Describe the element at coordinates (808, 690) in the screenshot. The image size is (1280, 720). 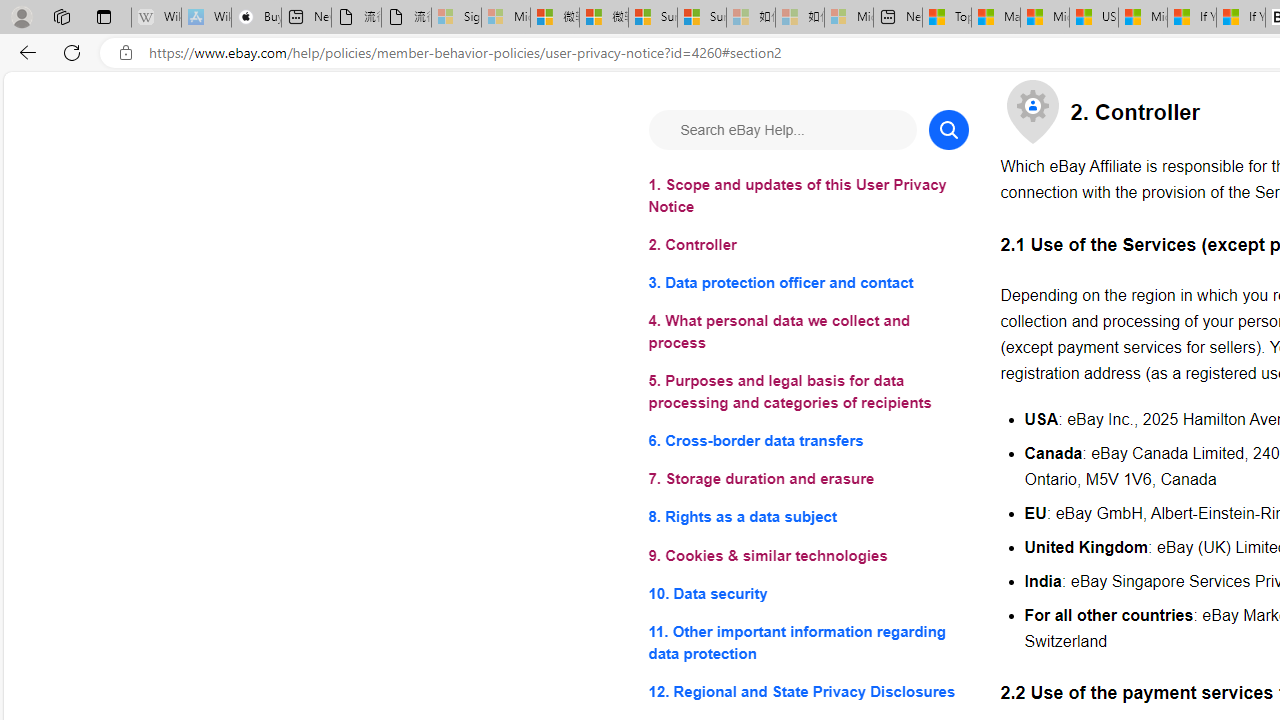
I see `12. Regional and State Privacy Disclosures` at that location.